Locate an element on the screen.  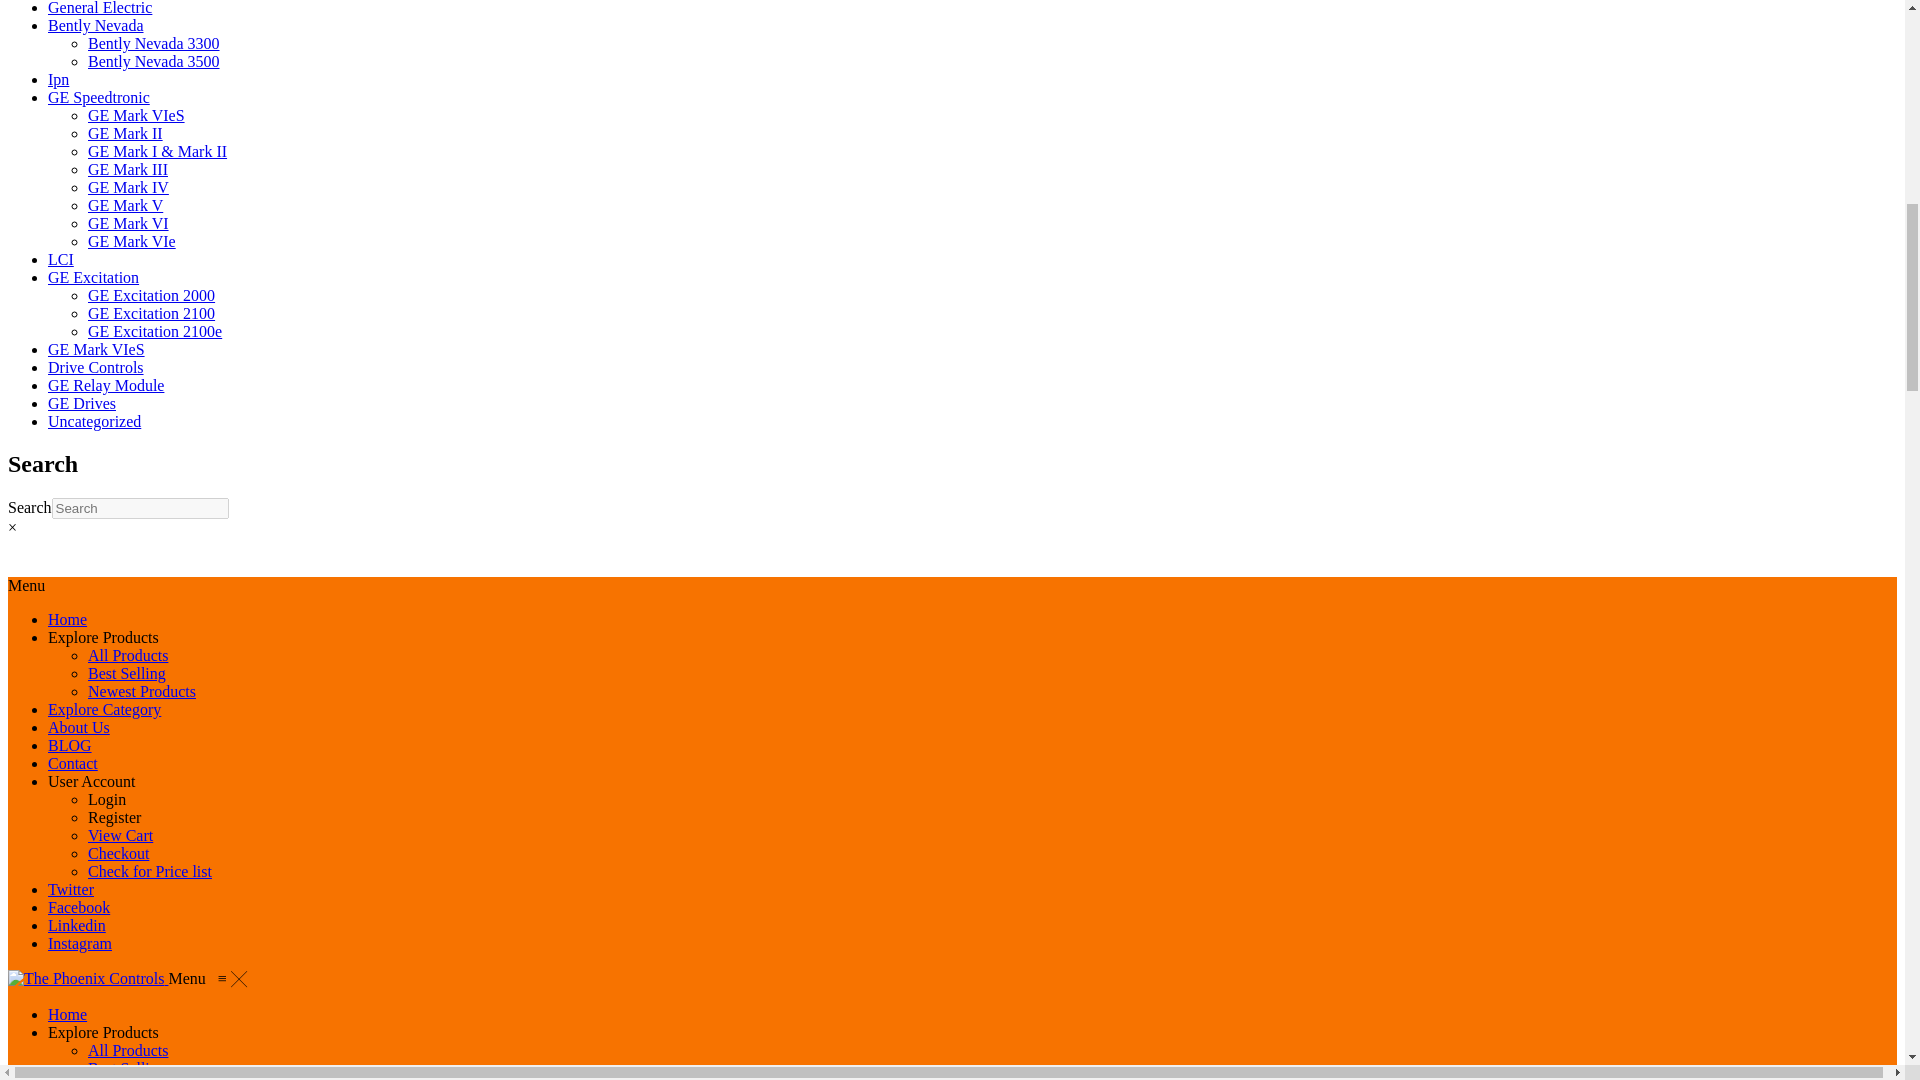
Bently Nevada is located at coordinates (96, 25).